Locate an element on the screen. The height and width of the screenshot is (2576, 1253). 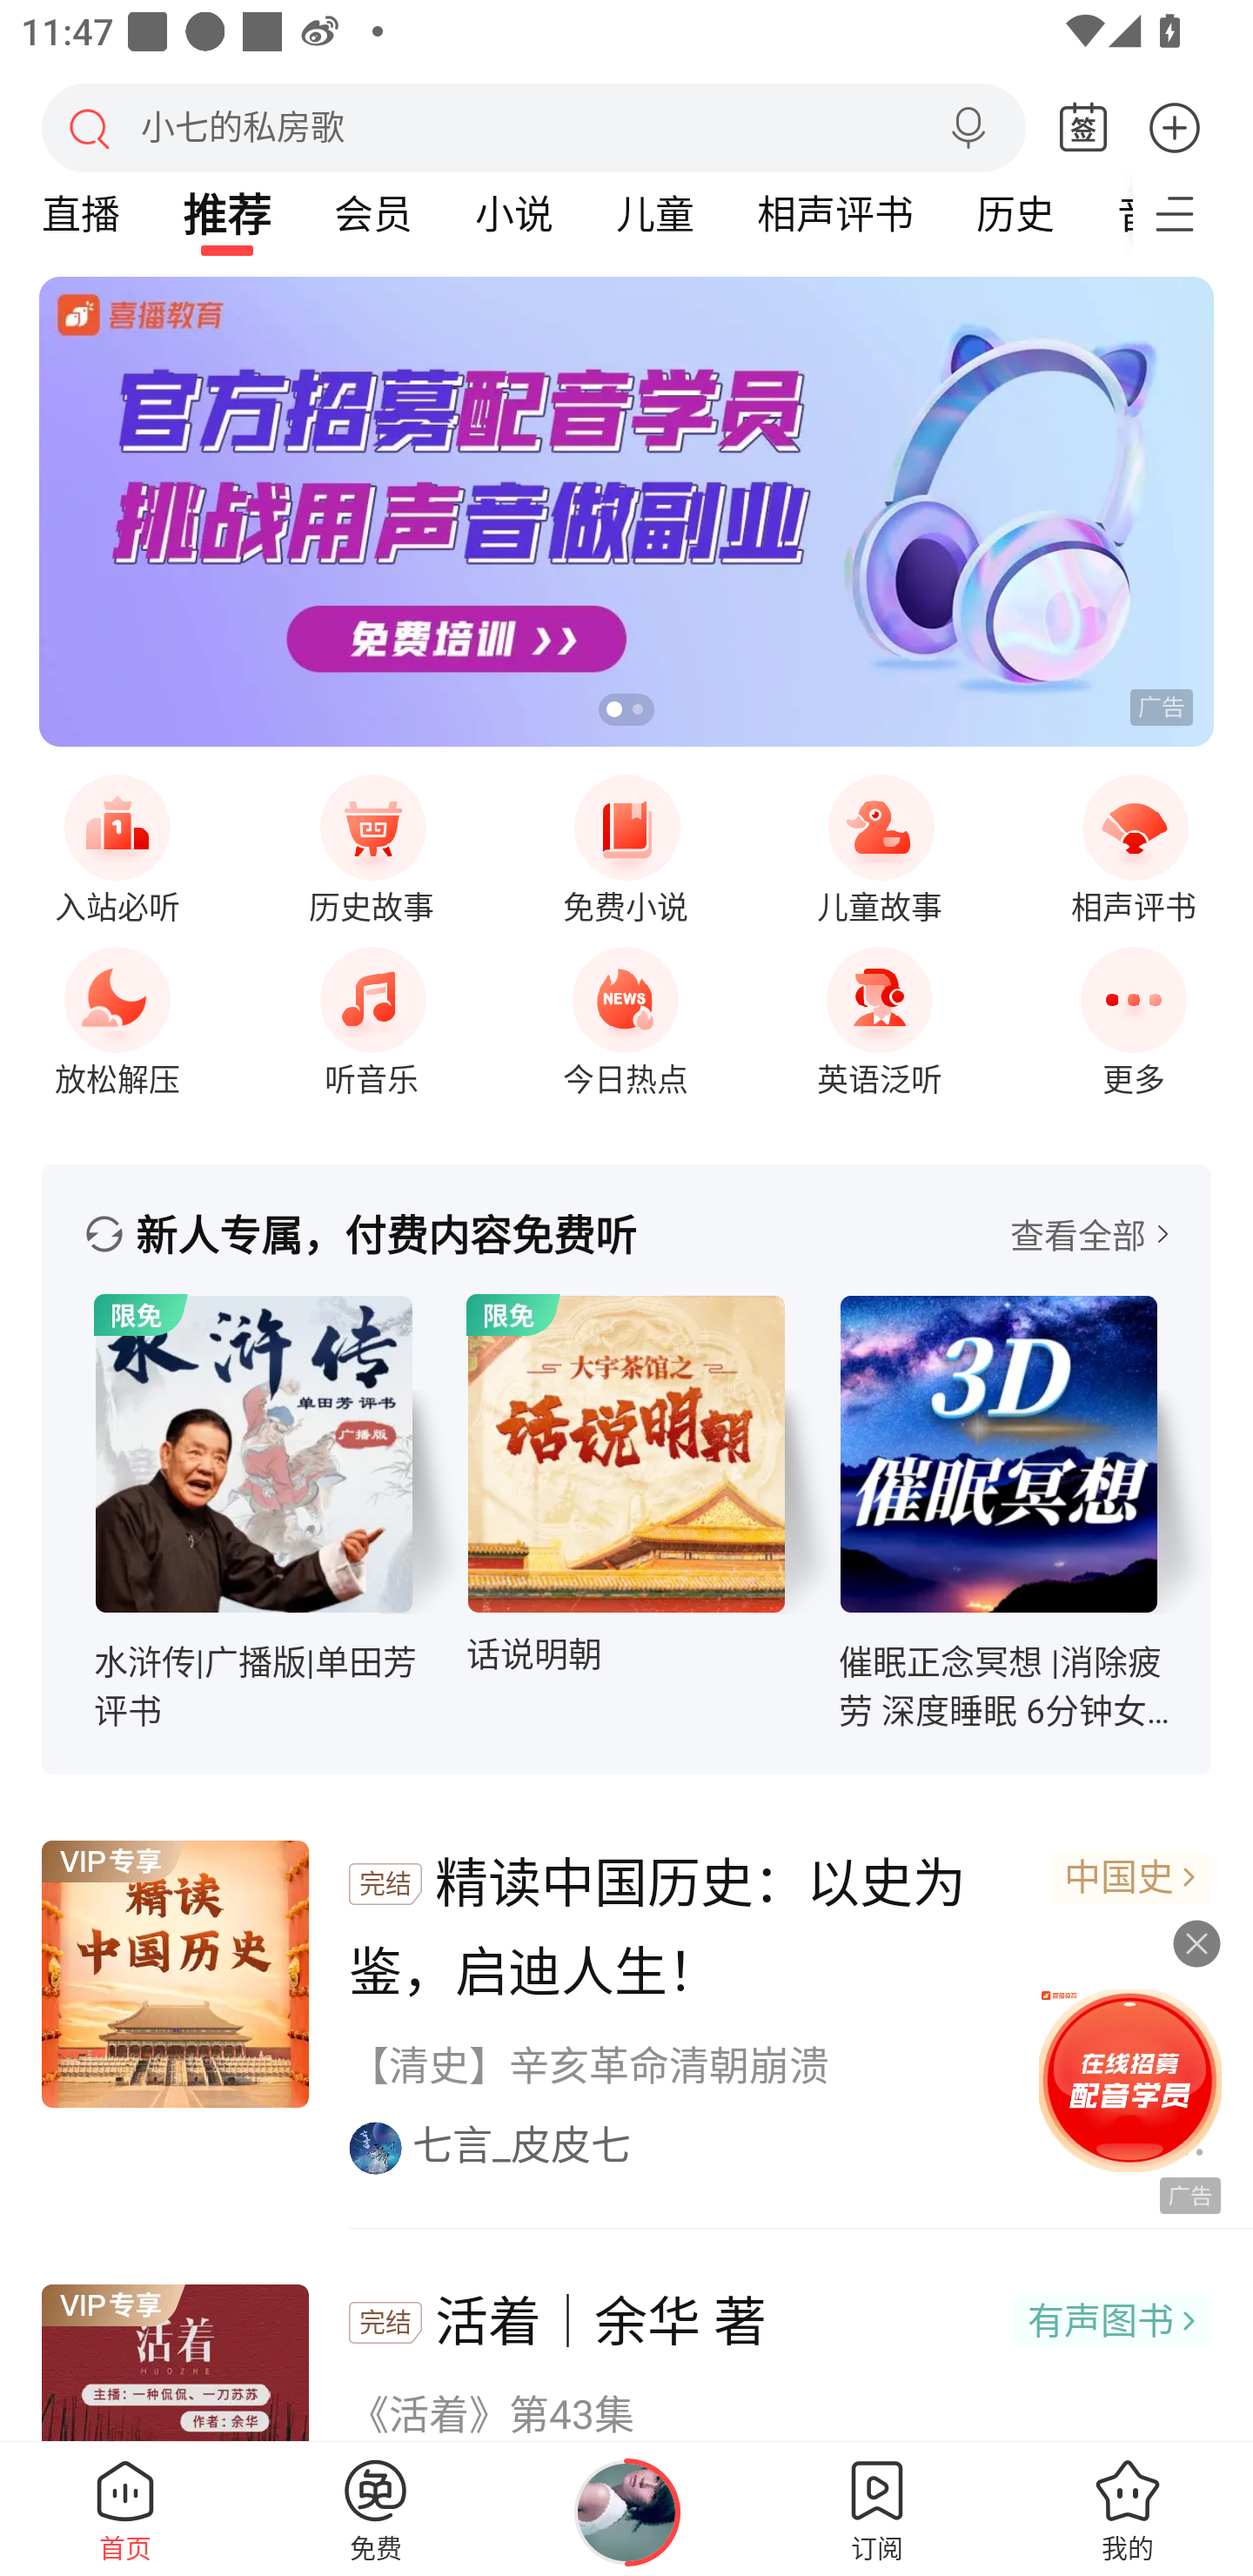
放松解压 is located at coordinates (117, 1013).